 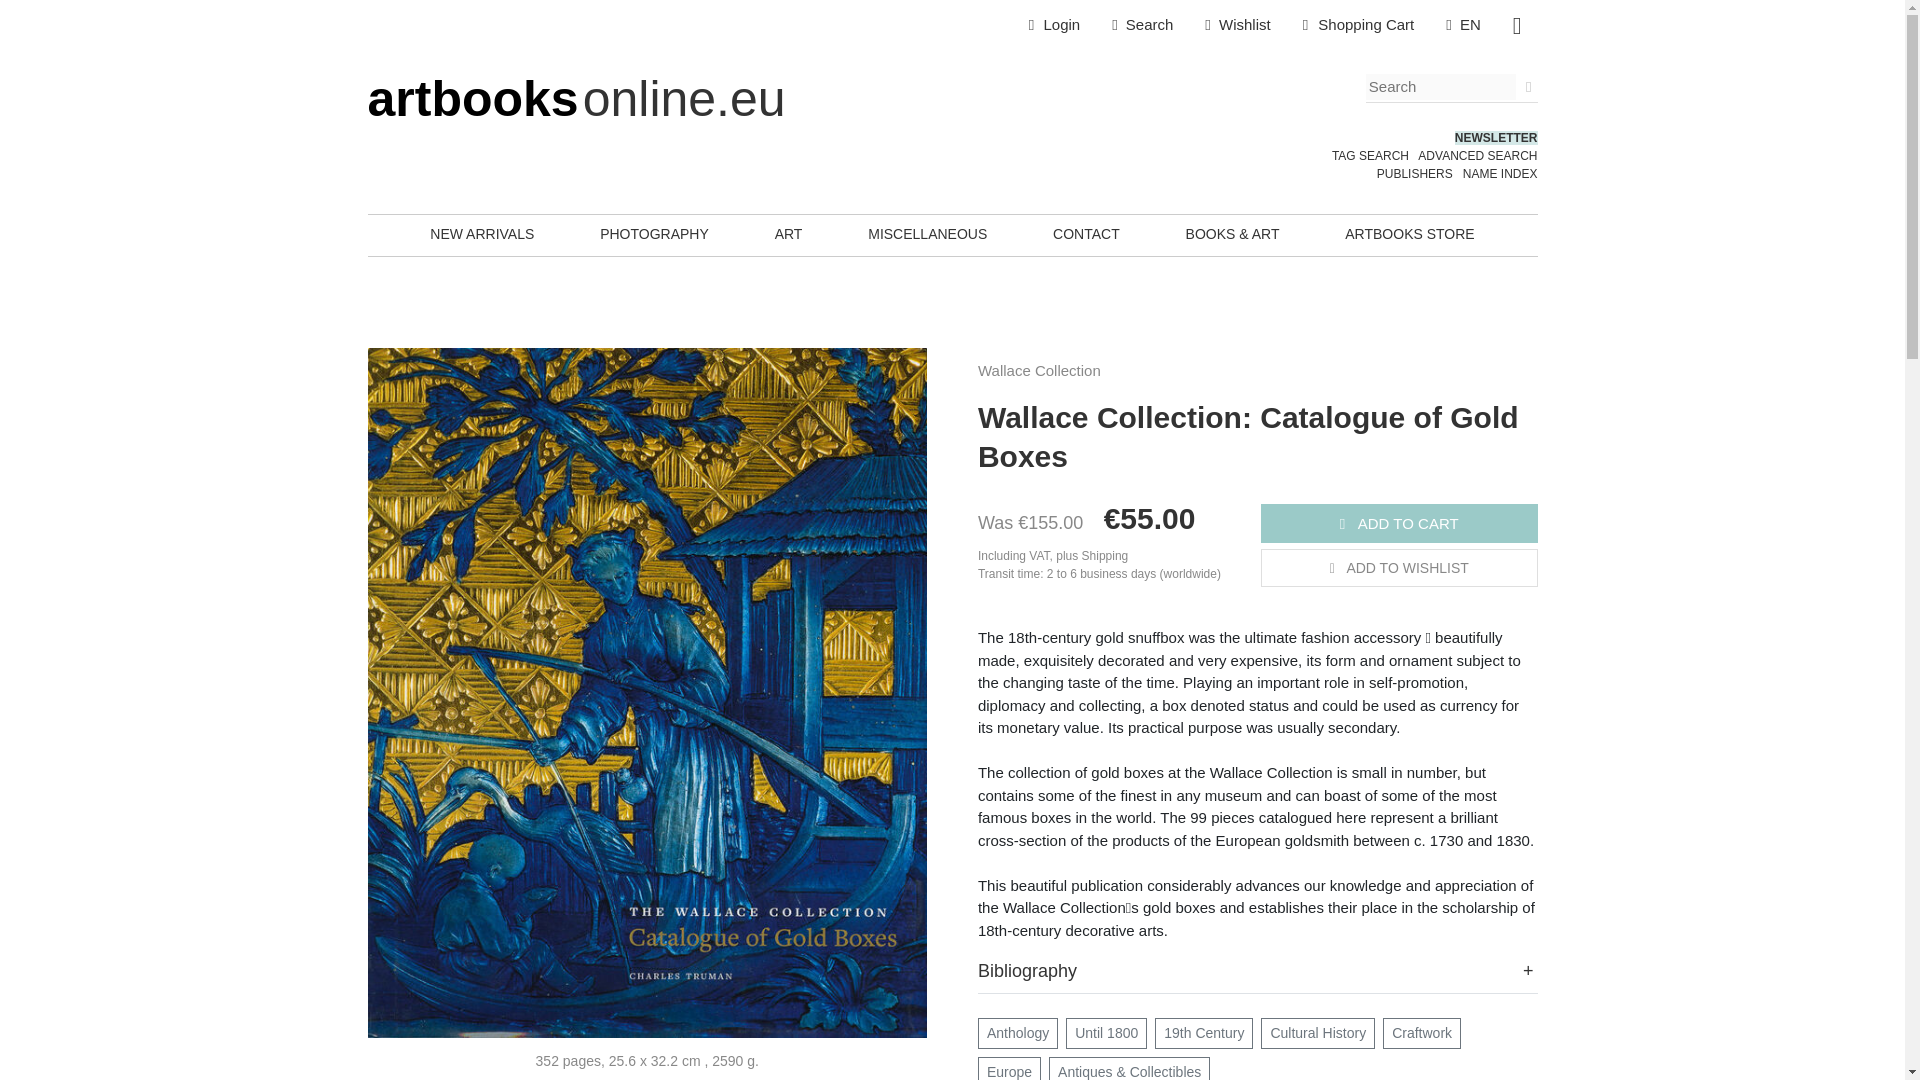 I want to click on PHOTOGRAPHY, so click(x=654, y=234).